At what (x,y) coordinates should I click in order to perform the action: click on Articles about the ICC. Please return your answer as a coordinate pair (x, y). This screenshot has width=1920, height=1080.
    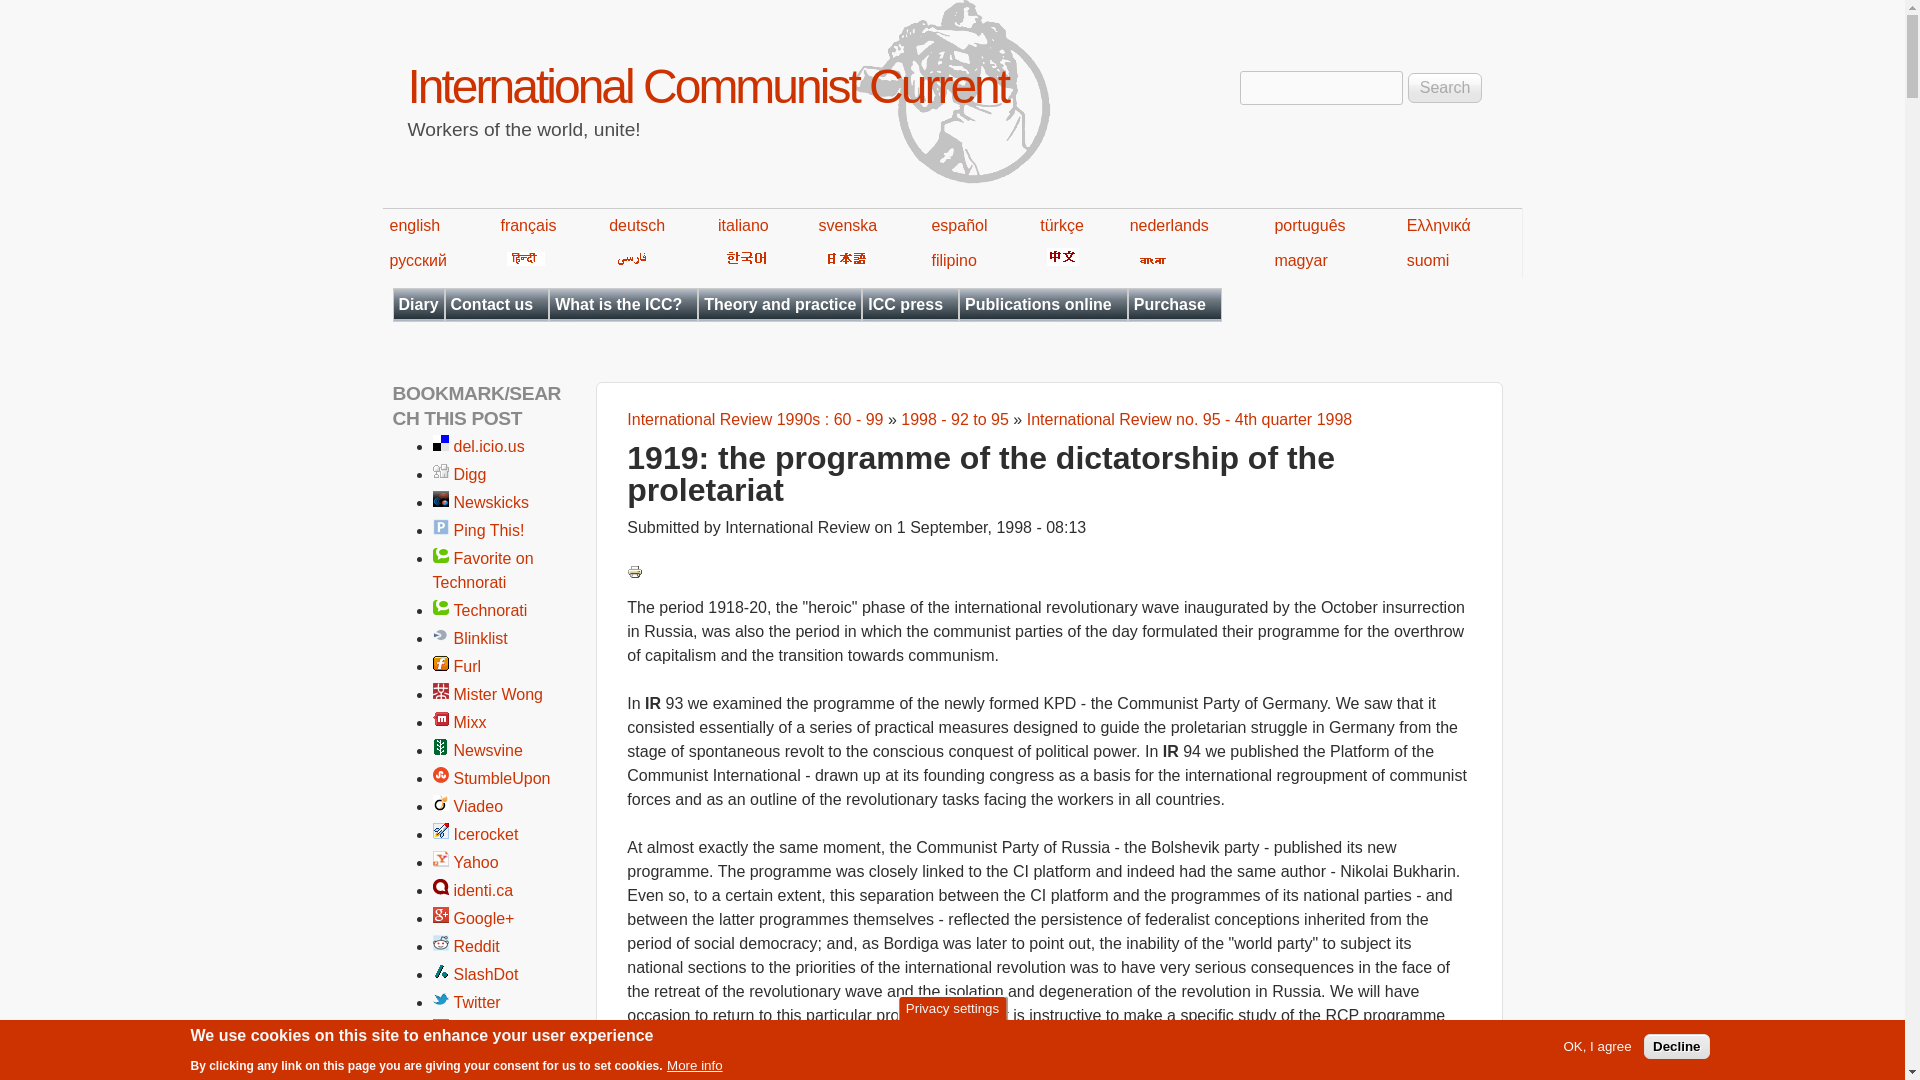
    Looking at the image, I should click on (622, 304).